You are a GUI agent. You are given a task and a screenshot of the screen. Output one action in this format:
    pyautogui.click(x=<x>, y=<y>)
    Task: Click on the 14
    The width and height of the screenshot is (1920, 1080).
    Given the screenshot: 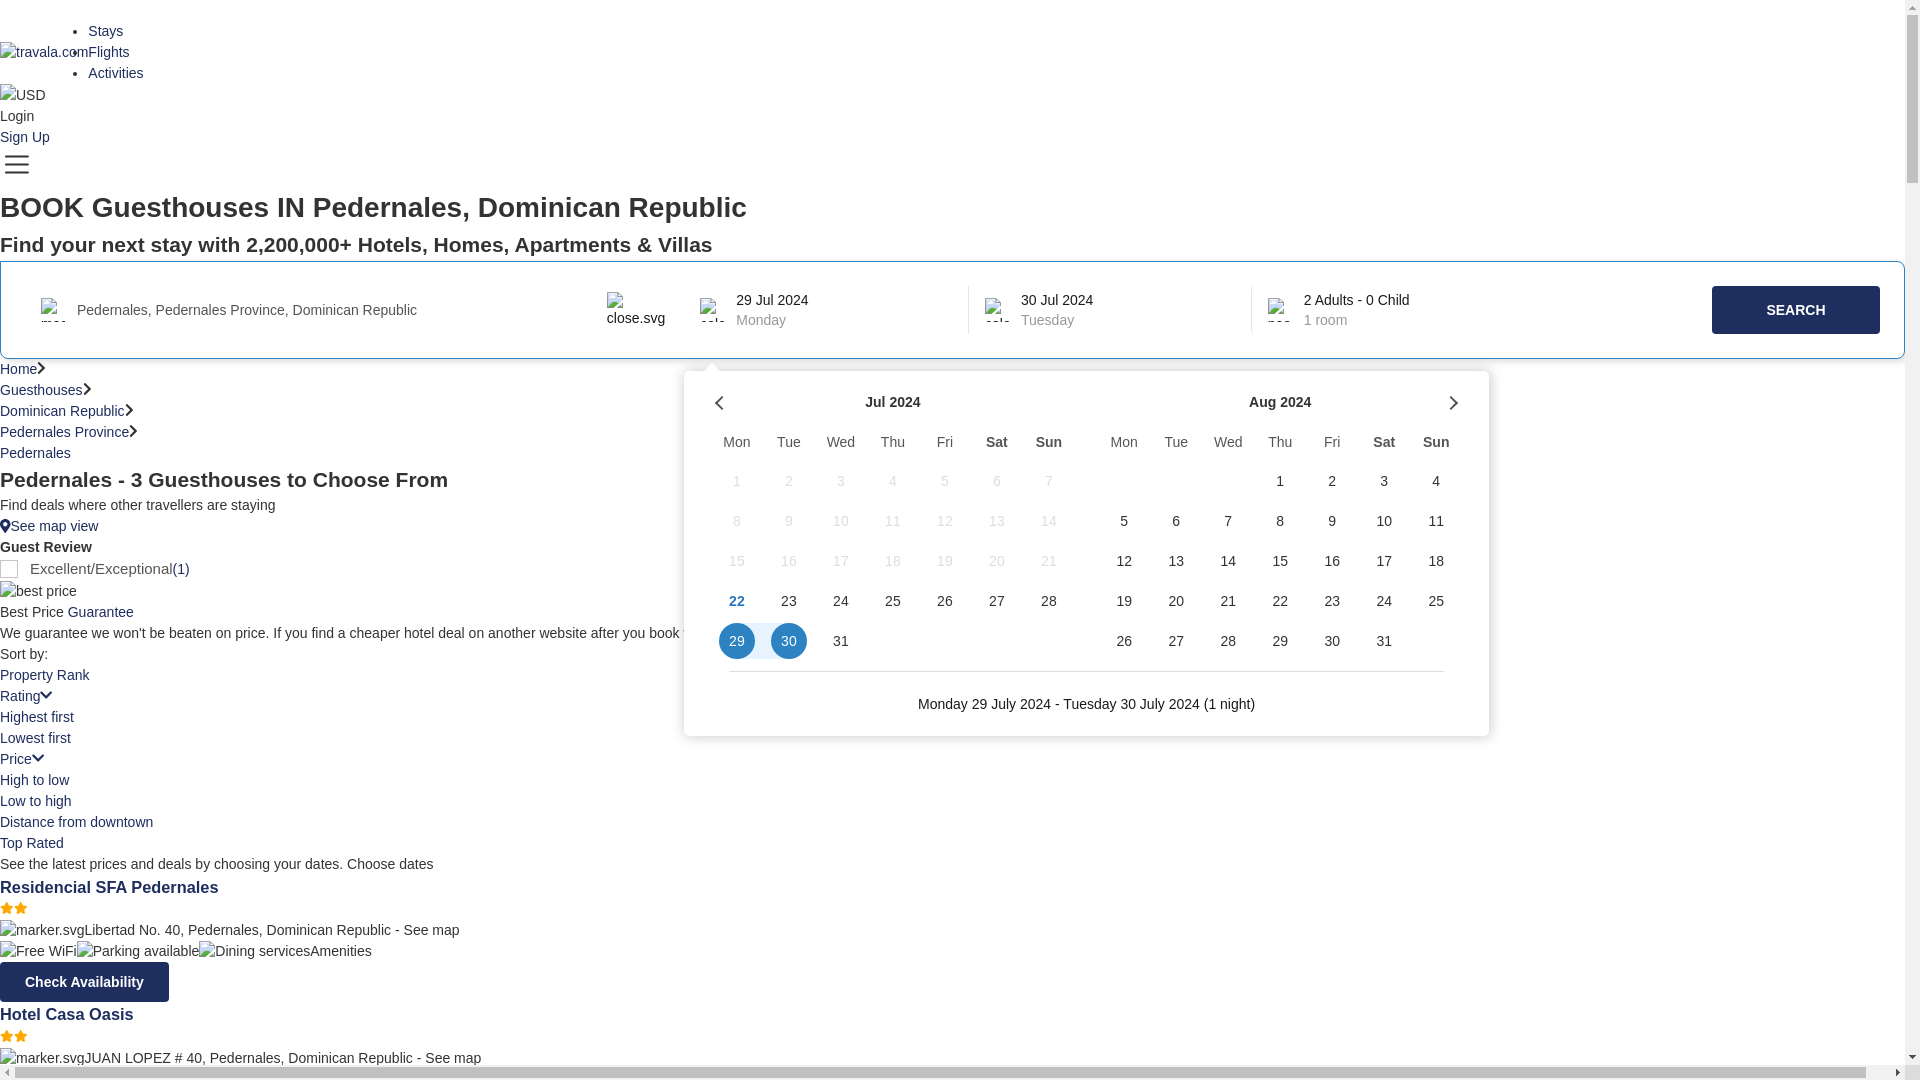 What is the action you would take?
    pyautogui.click(x=1049, y=521)
    